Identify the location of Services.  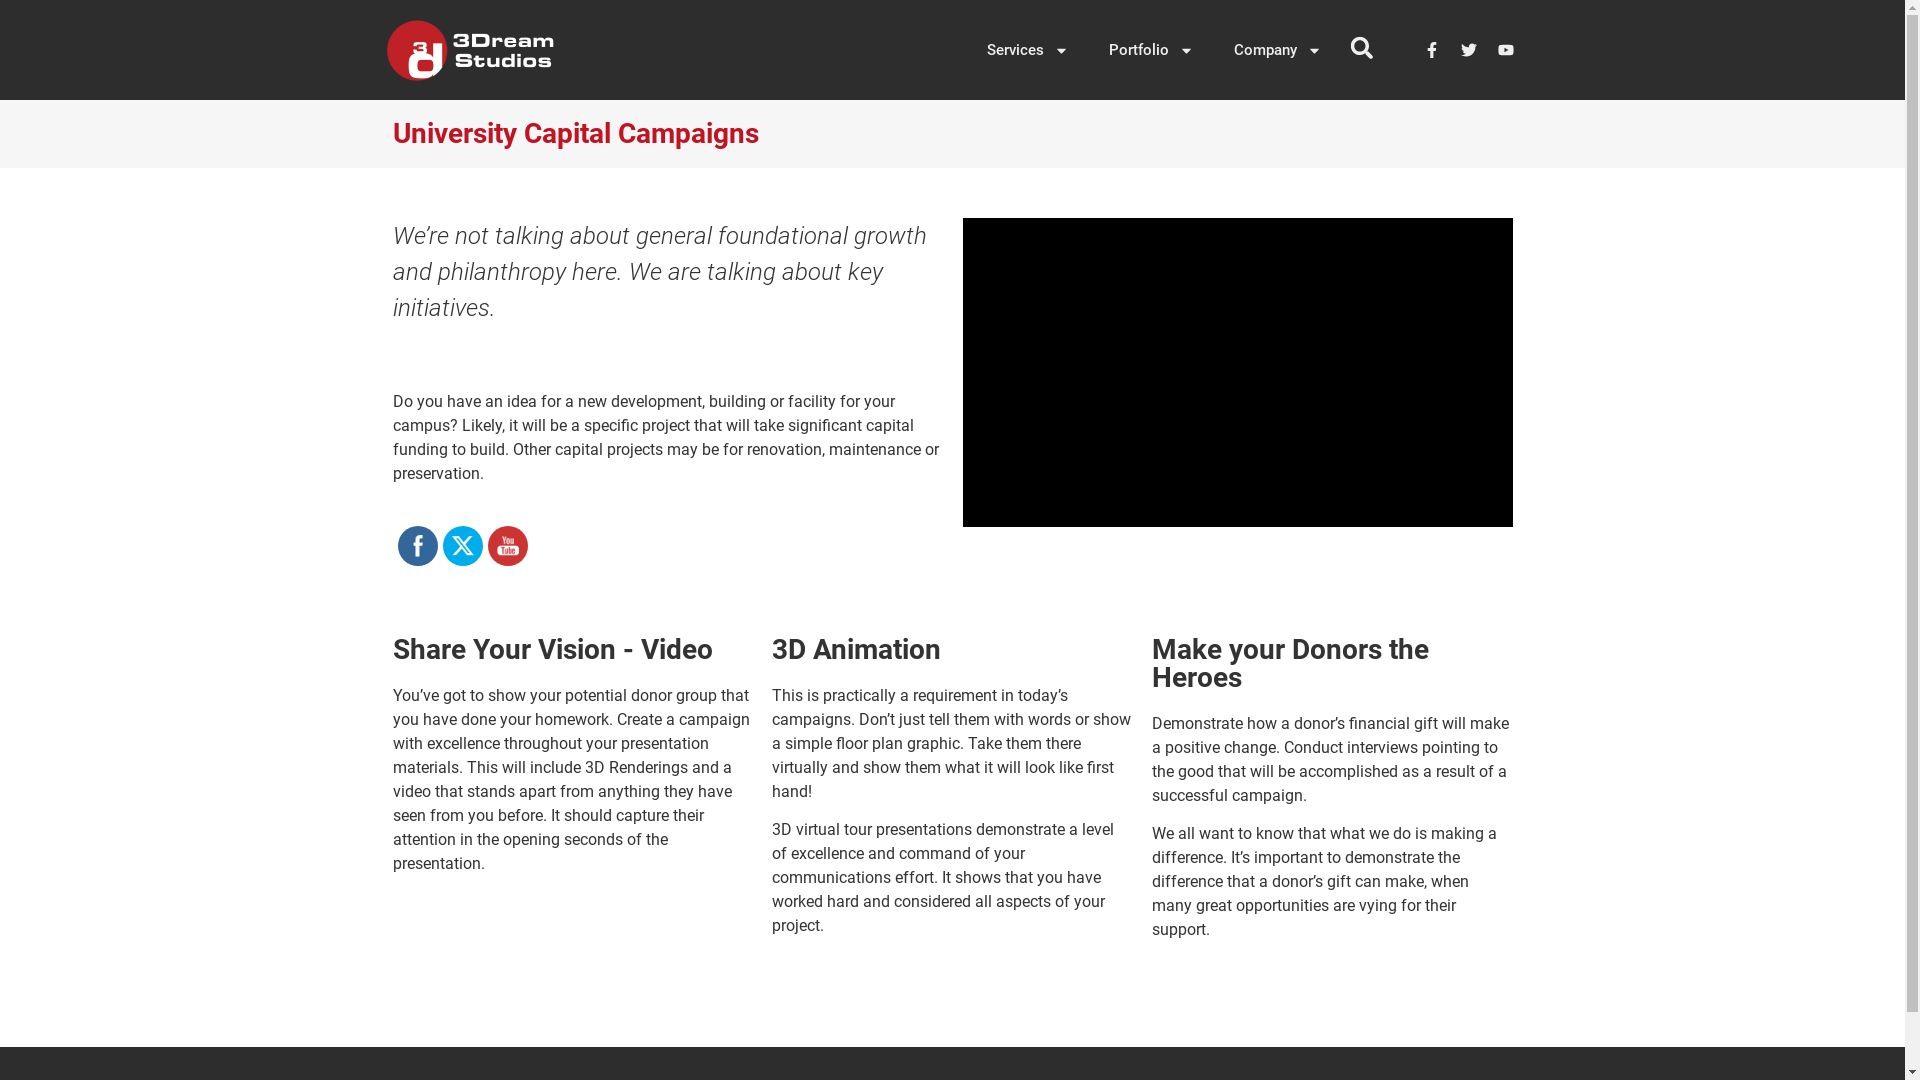
(1027, 50).